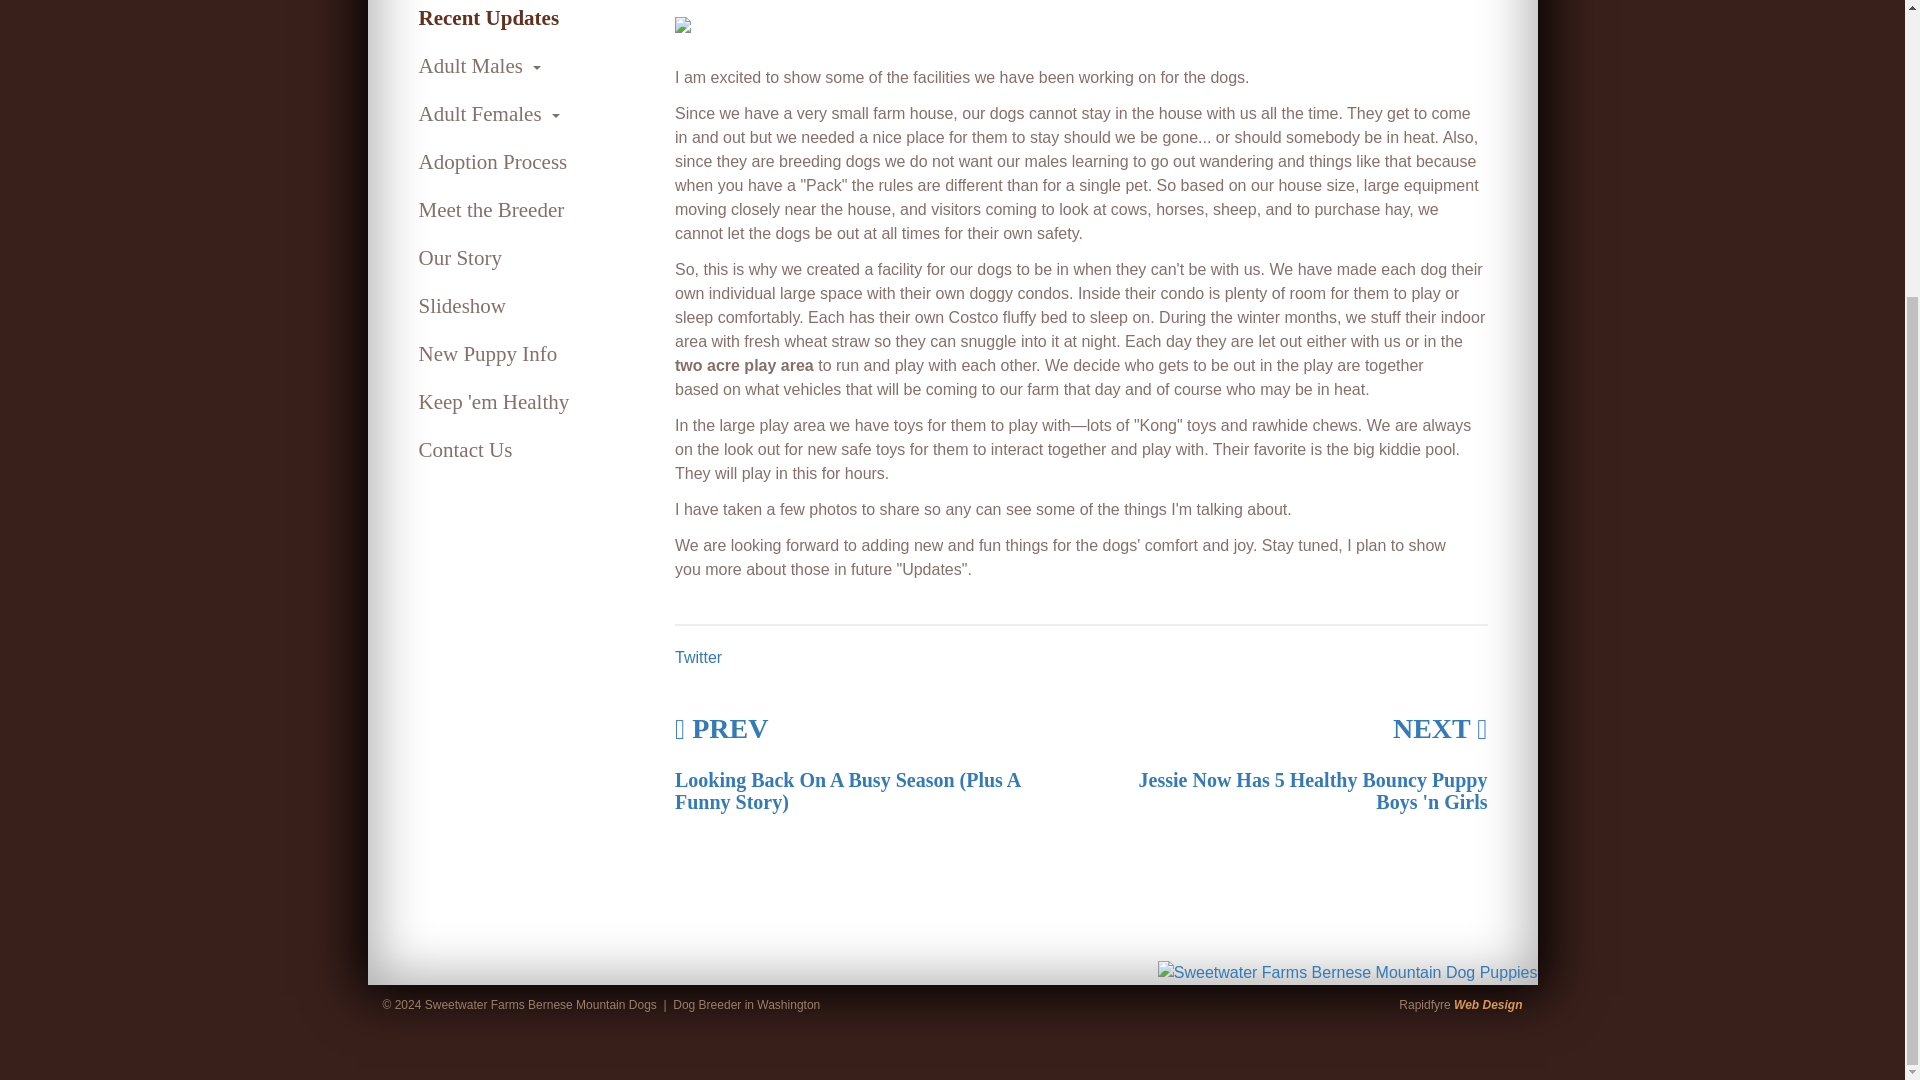 Image resolution: width=1920 pixels, height=1080 pixels. I want to click on Contact Us, so click(532, 450).